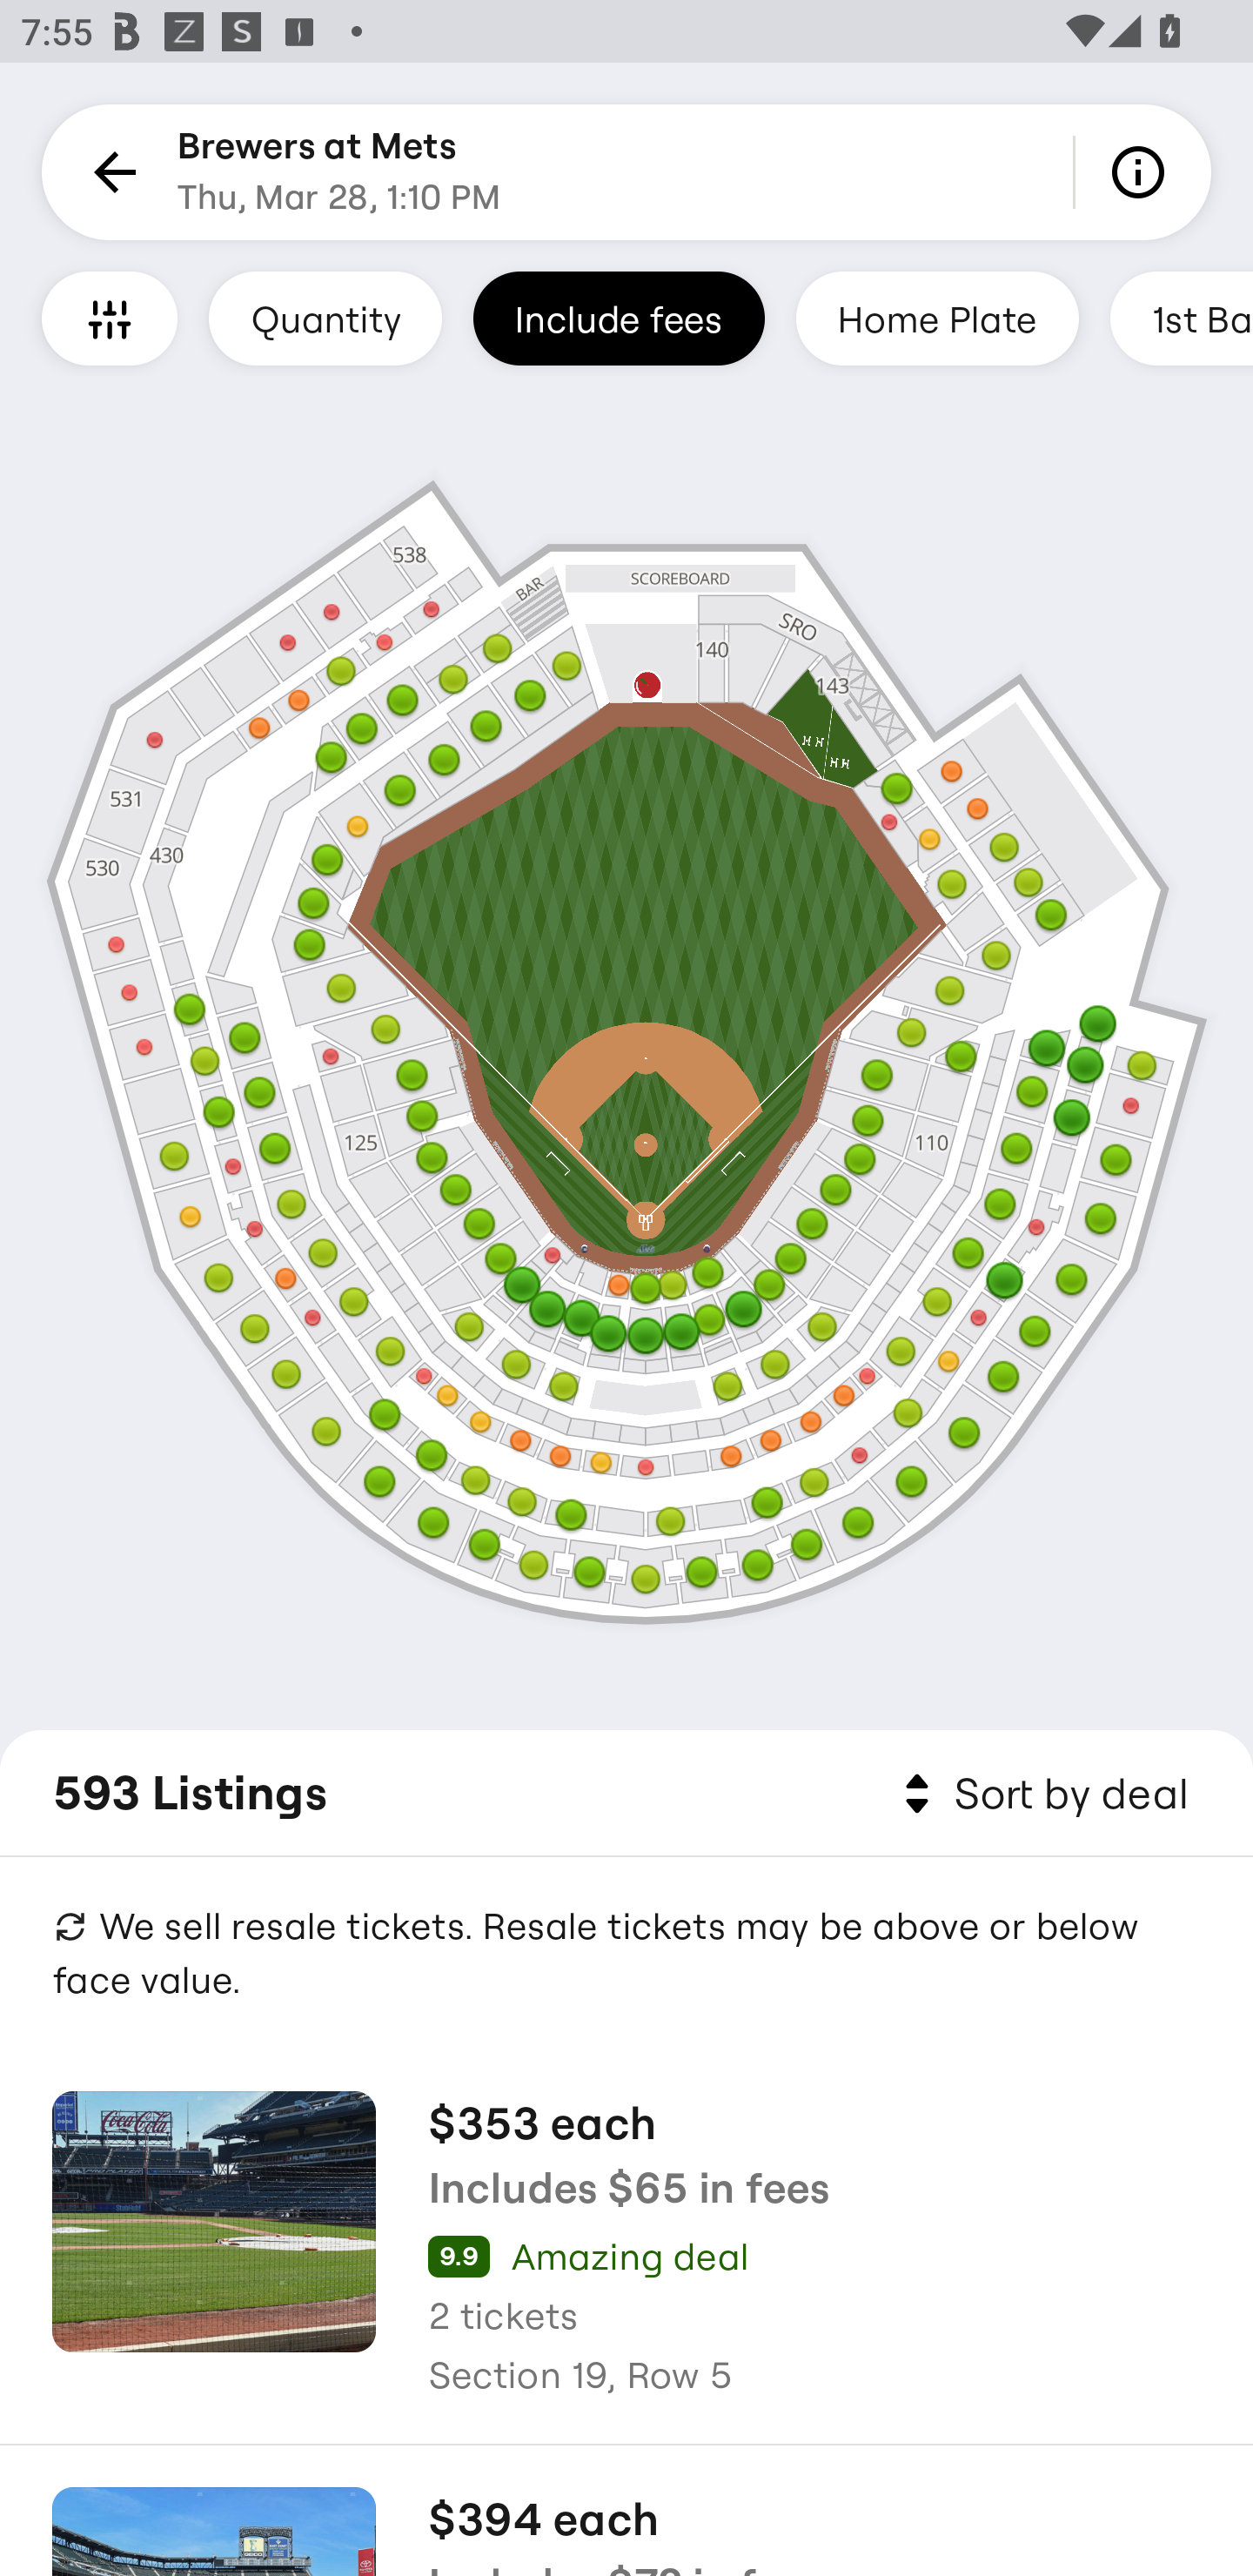 The height and width of the screenshot is (2576, 1253). Describe the element at coordinates (110, 172) in the screenshot. I see `Back` at that location.